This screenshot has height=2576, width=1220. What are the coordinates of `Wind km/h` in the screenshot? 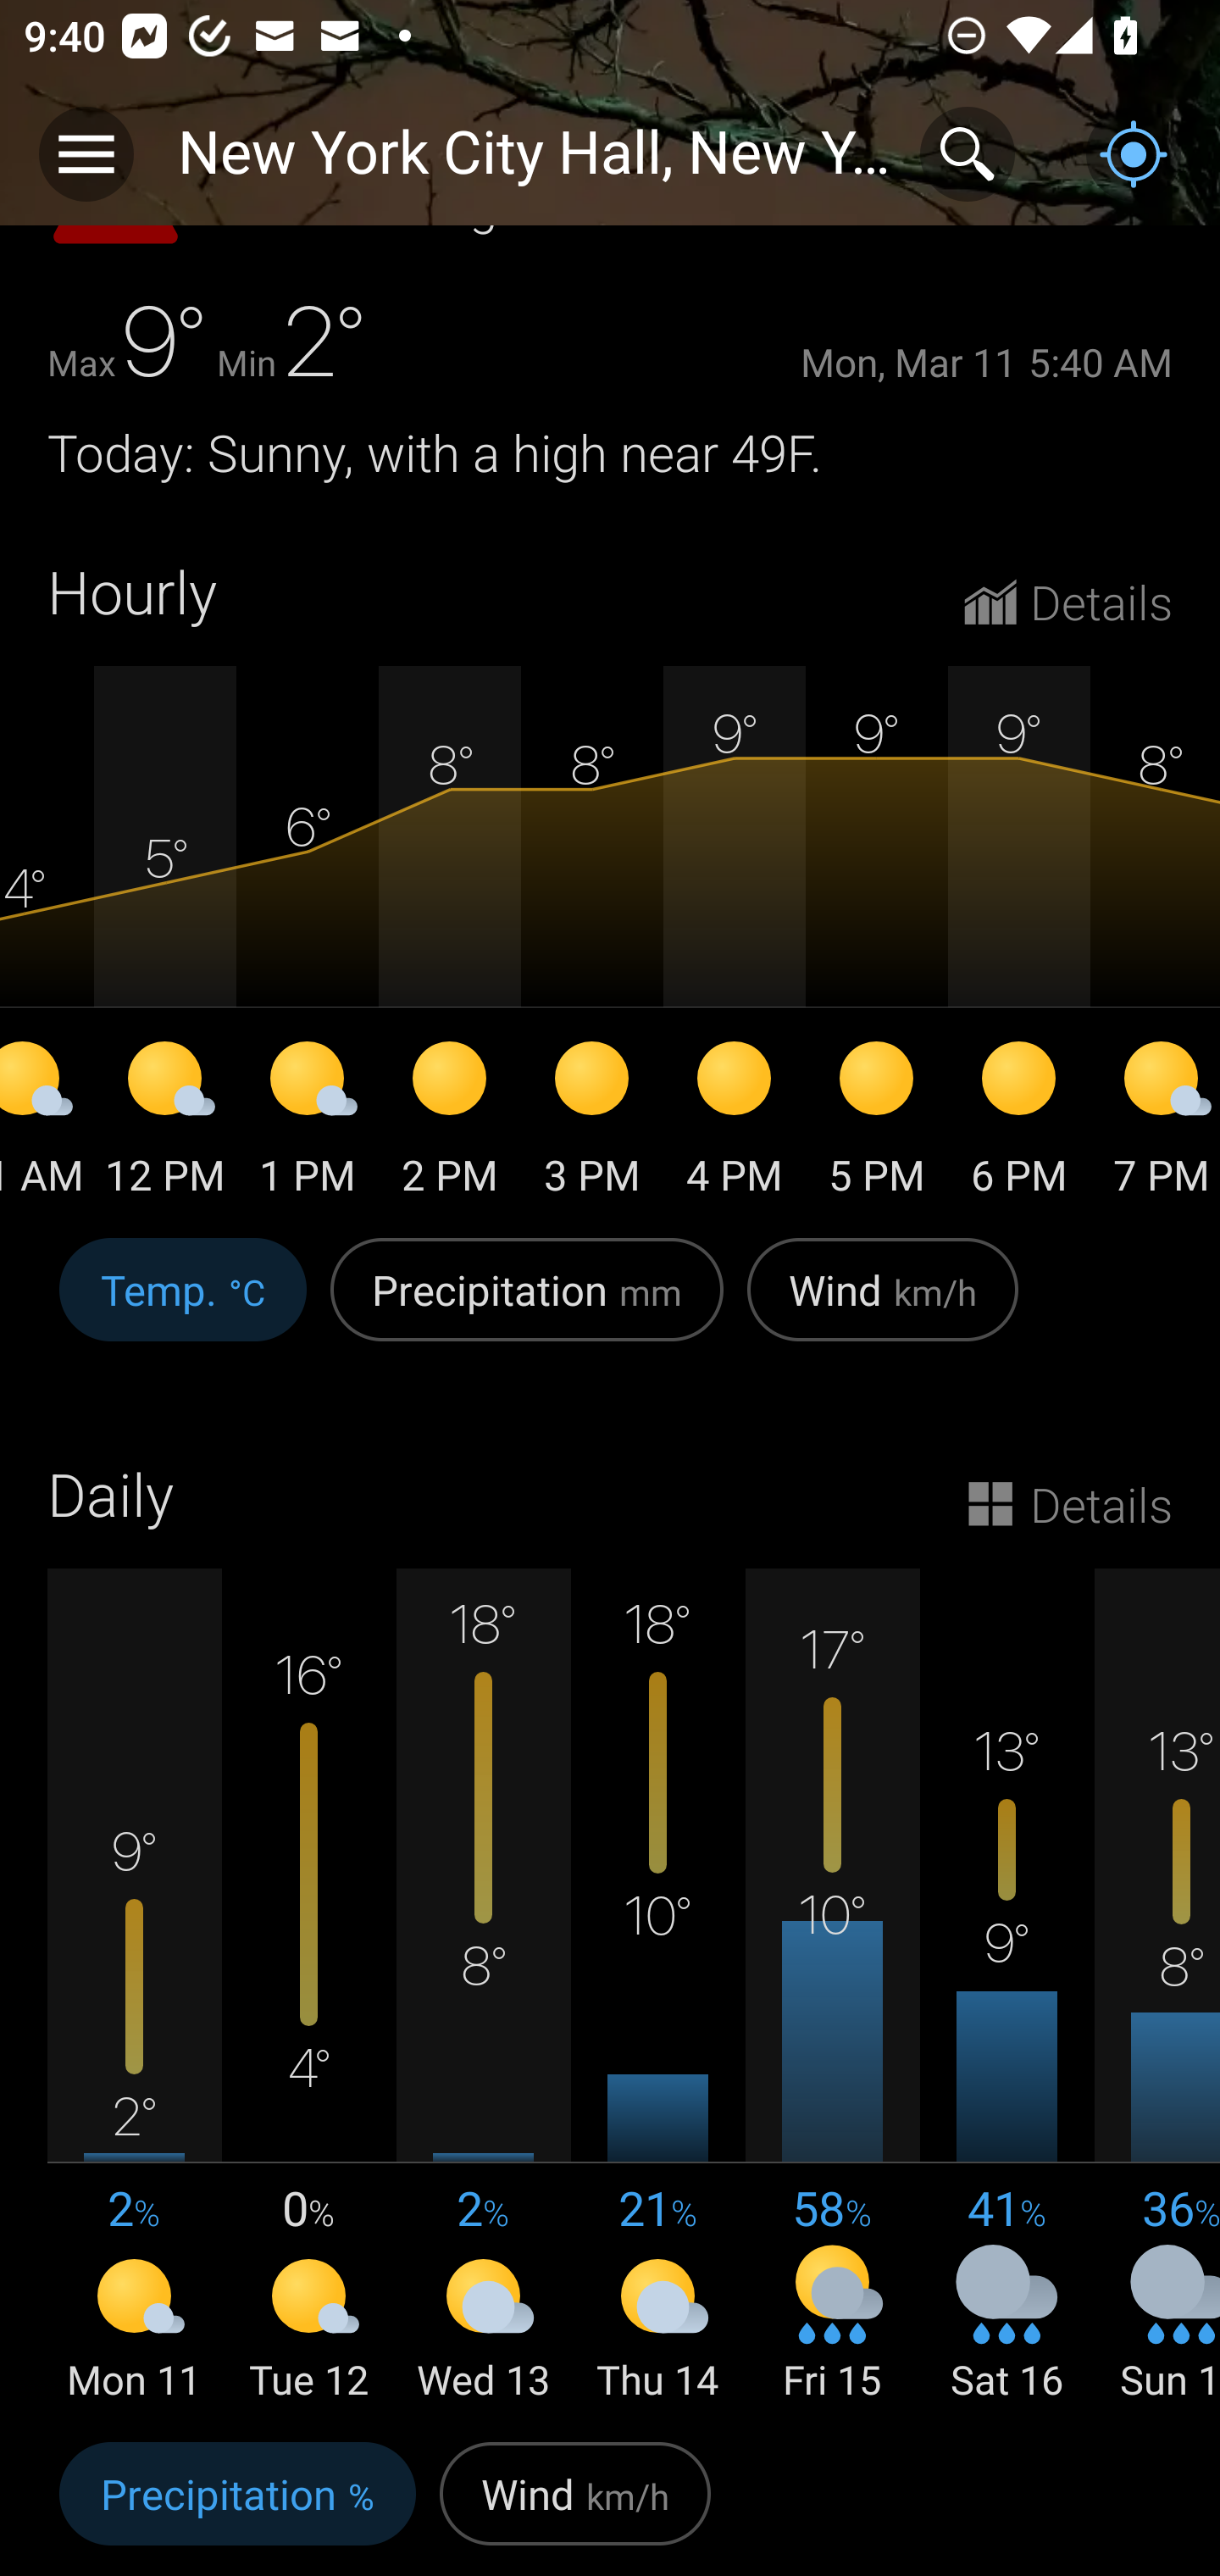 It's located at (574, 2502).